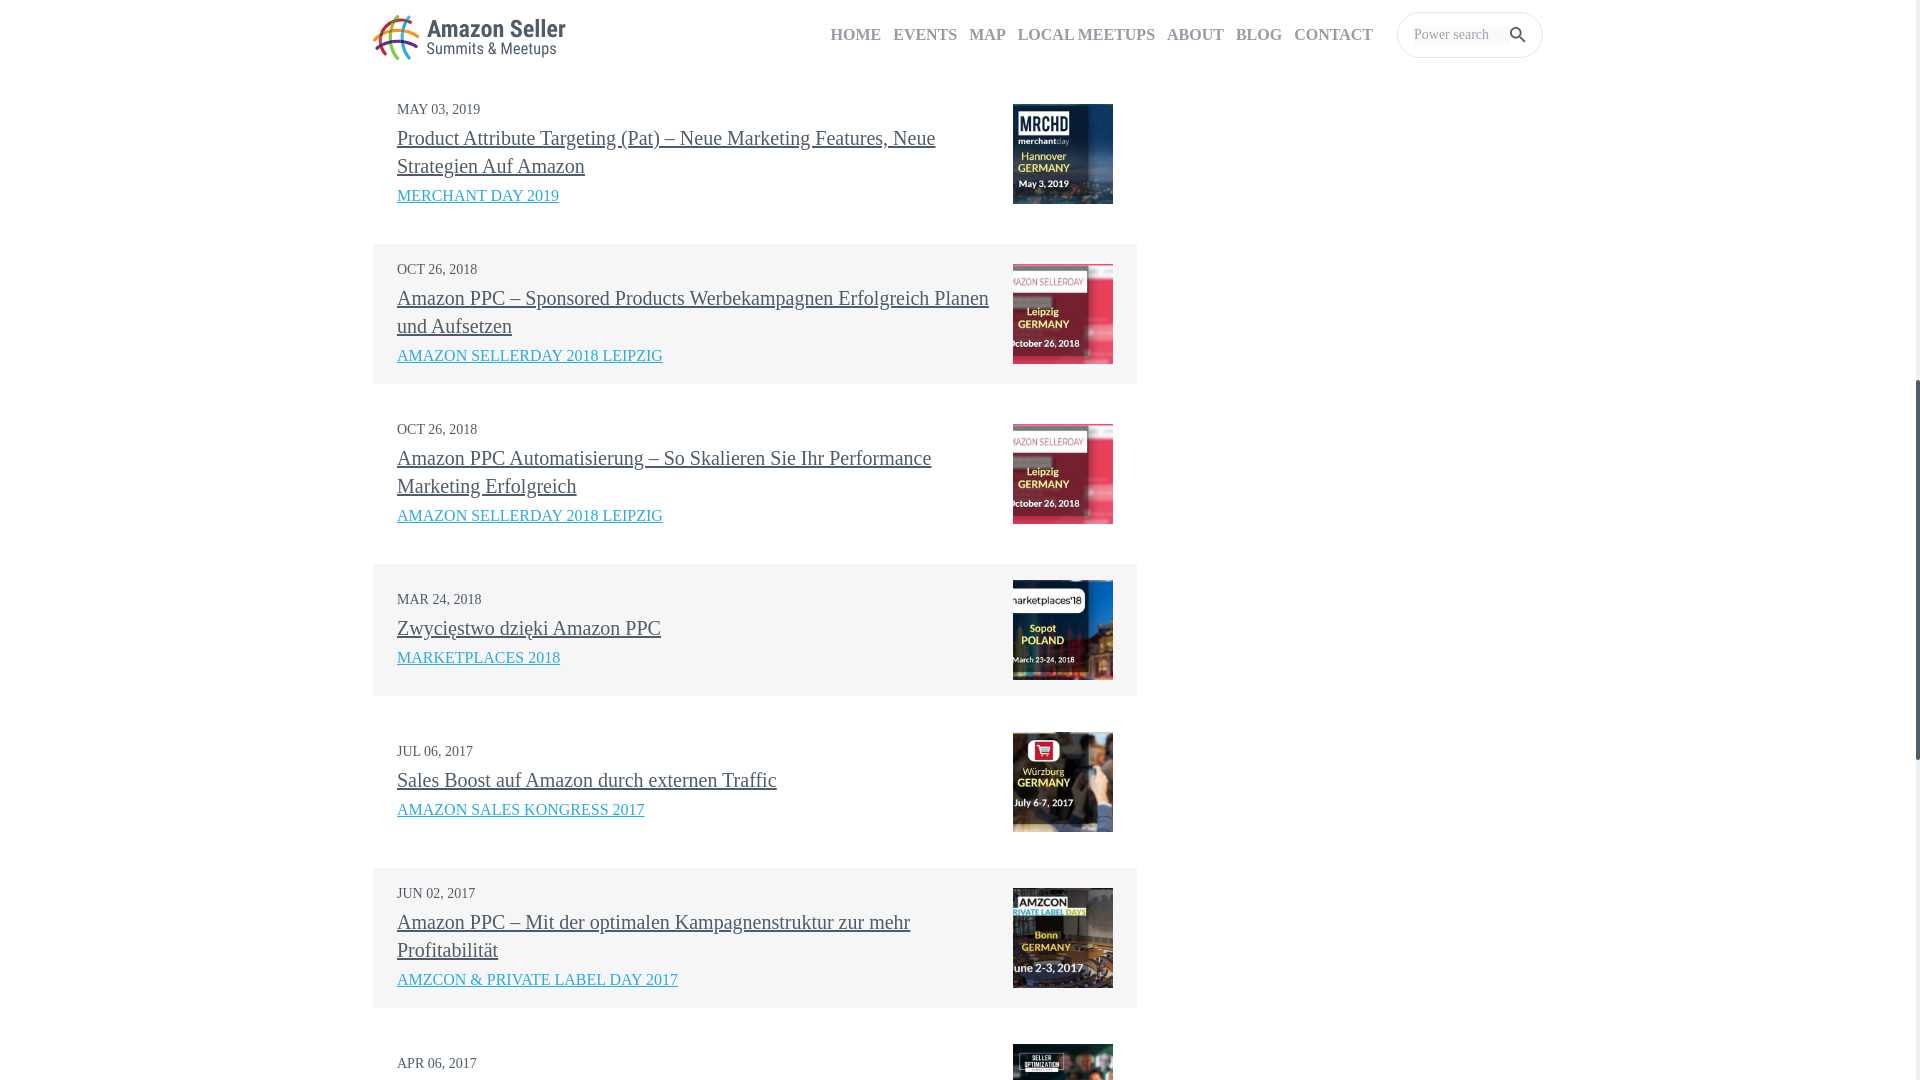 The height and width of the screenshot is (1080, 1920). Describe the element at coordinates (587, 779) in the screenshot. I see `Sales Boost auf Amazon durch externen Traffic` at that location.